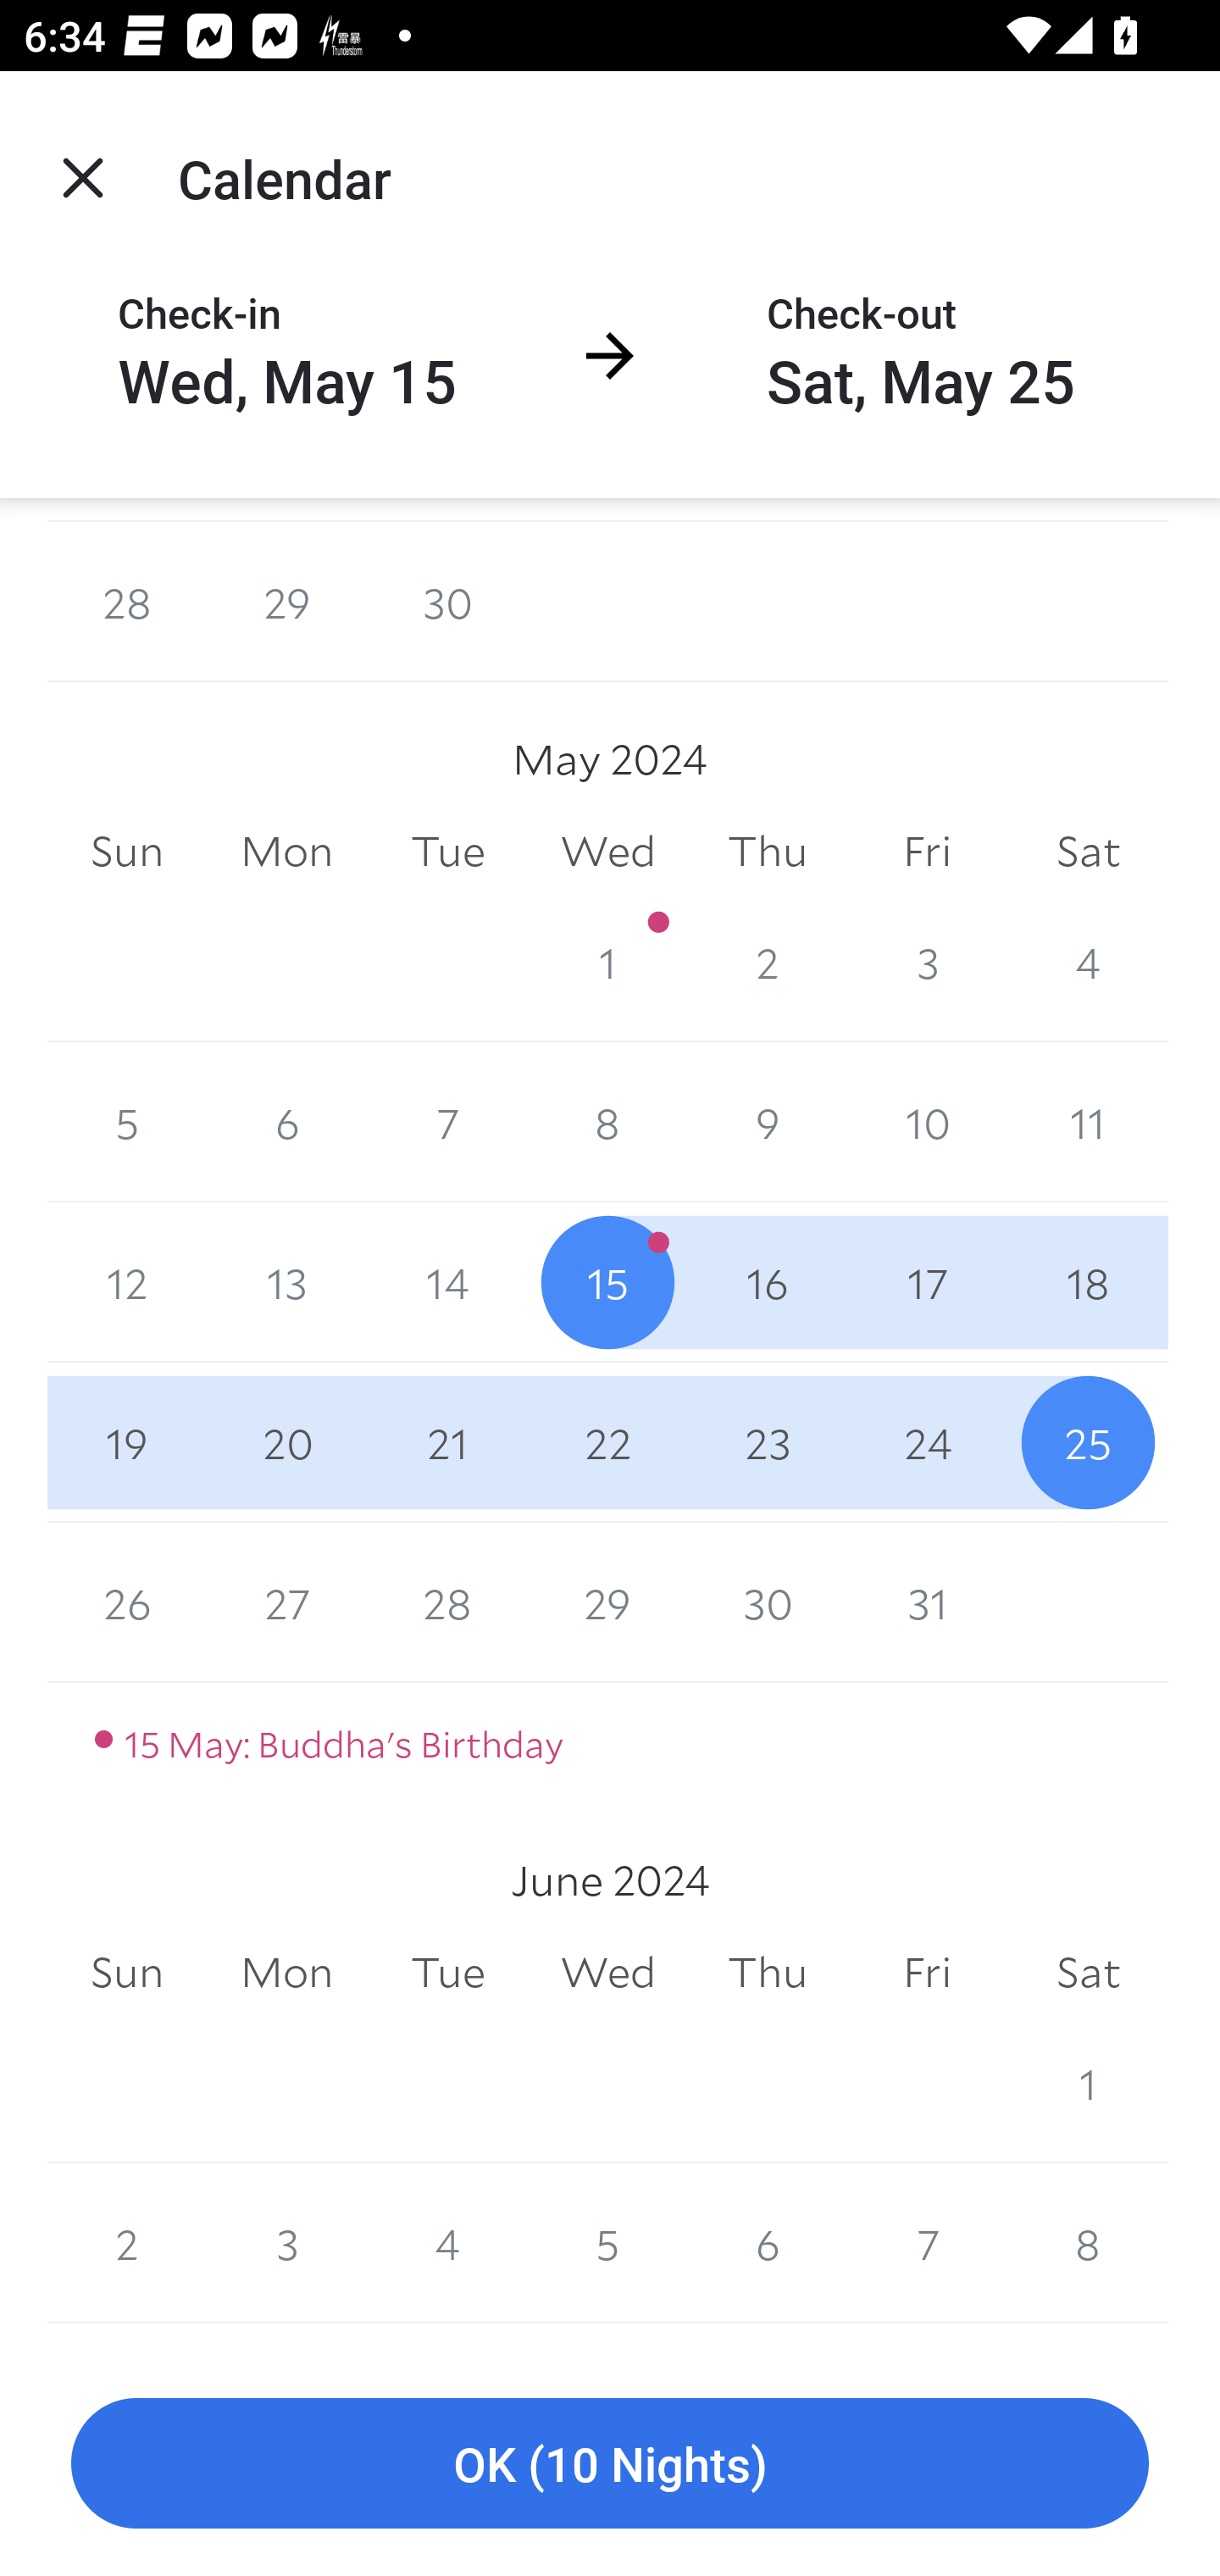 The width and height of the screenshot is (1220, 2576). What do you see at coordinates (127, 851) in the screenshot?
I see `Sun` at bounding box center [127, 851].